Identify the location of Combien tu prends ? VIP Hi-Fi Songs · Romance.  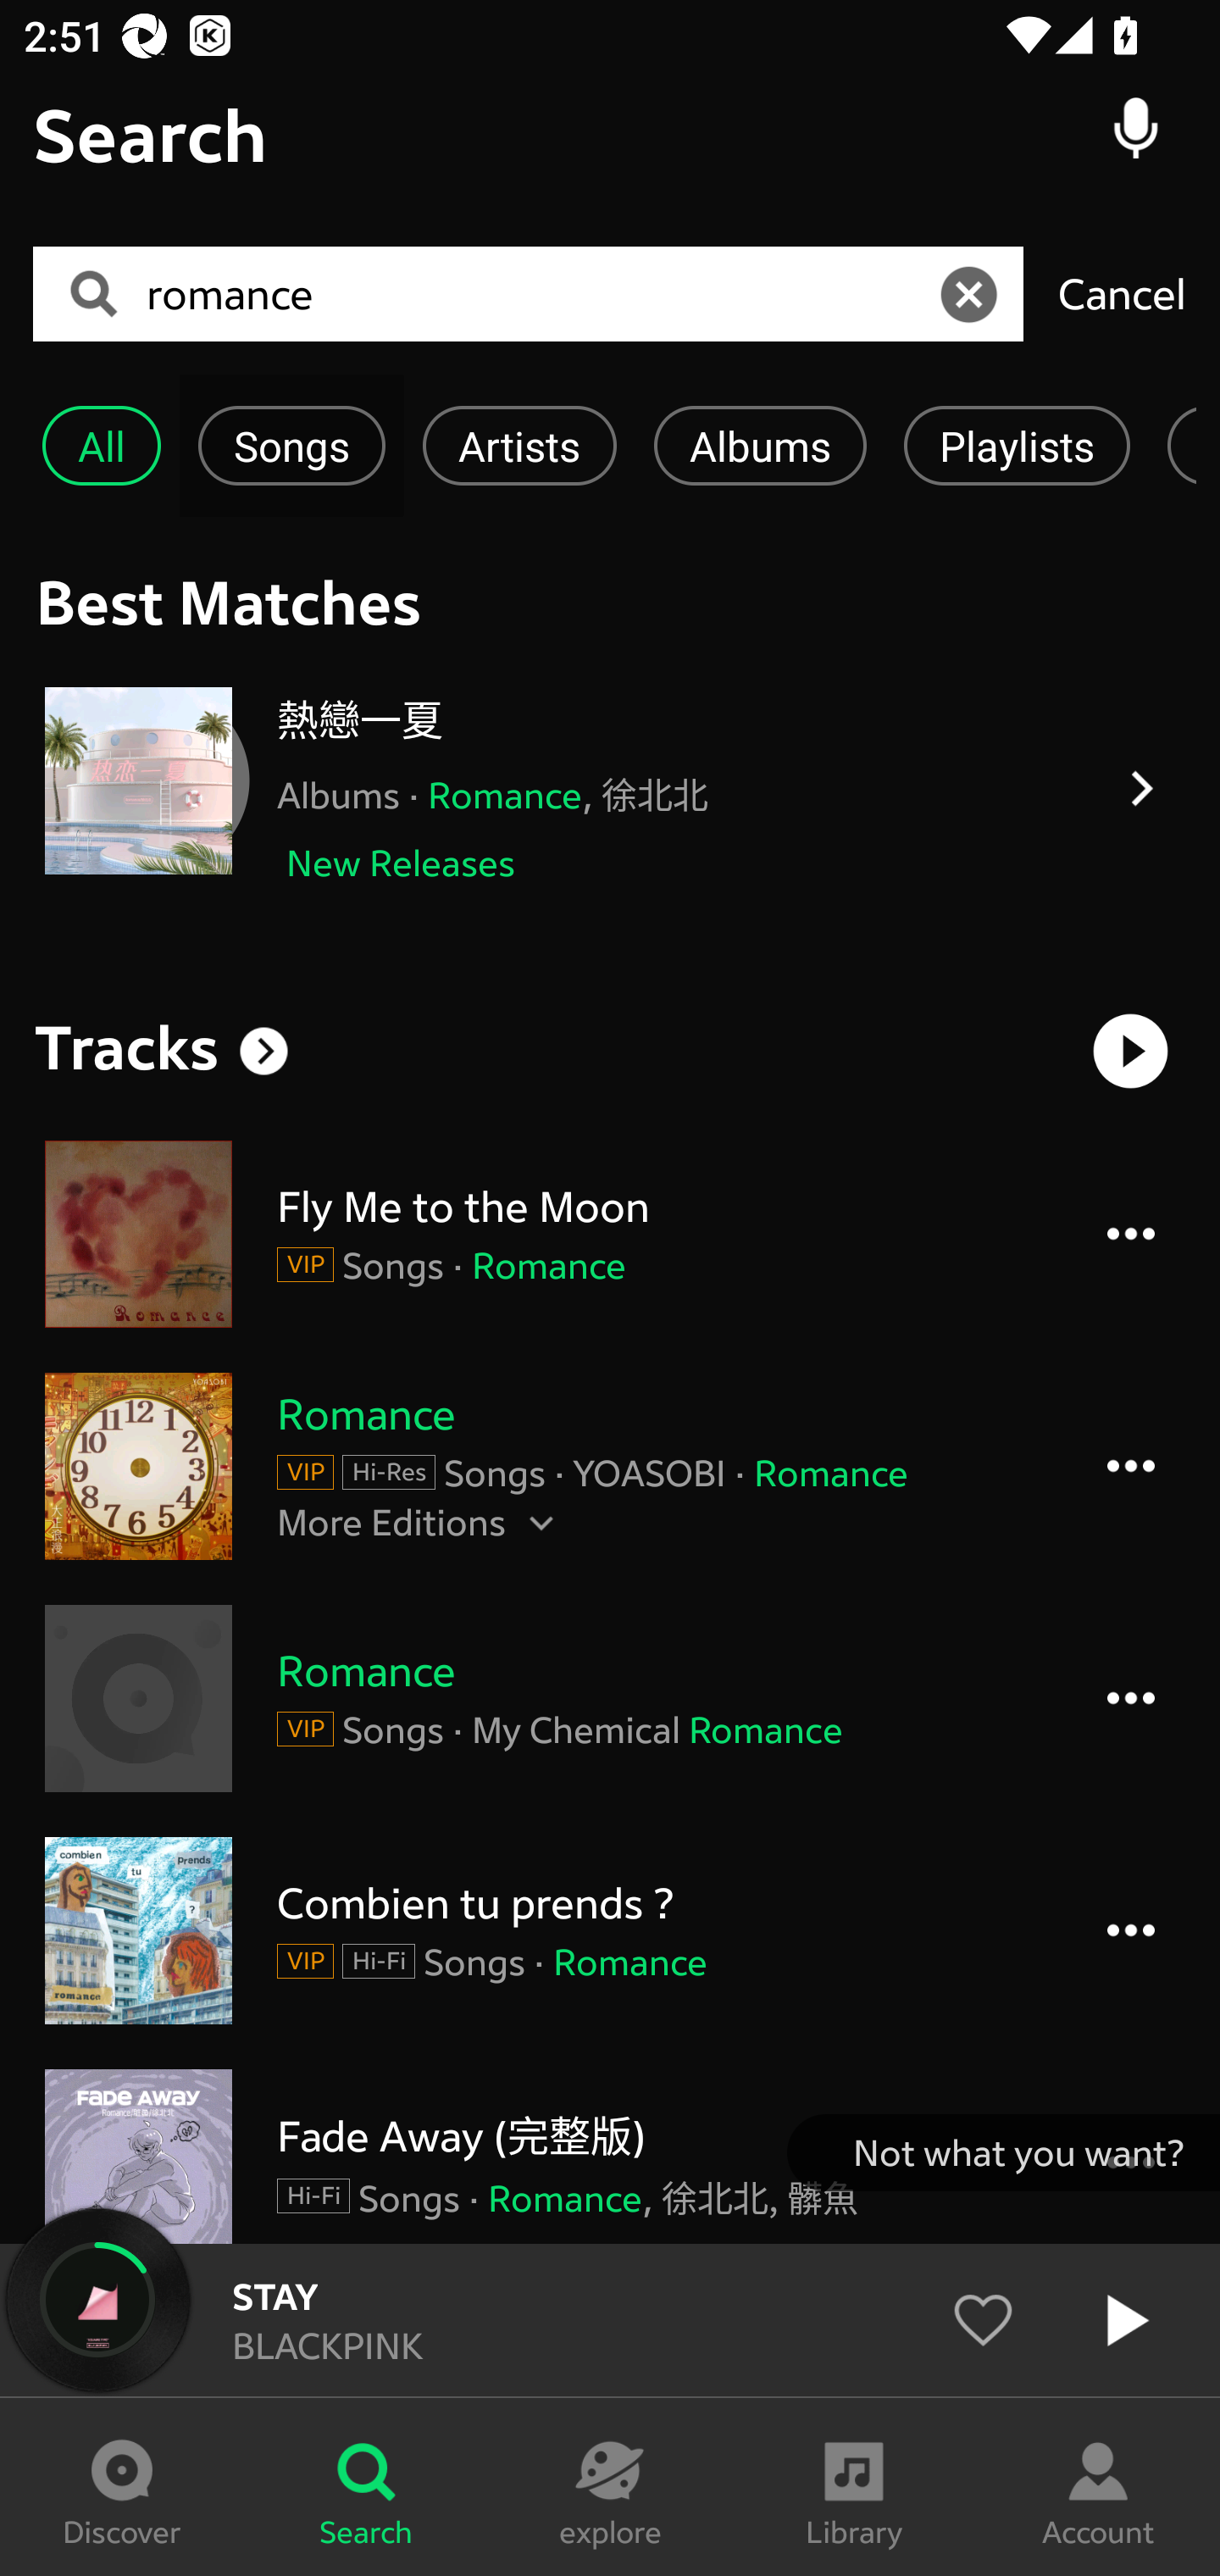
(610, 1930).